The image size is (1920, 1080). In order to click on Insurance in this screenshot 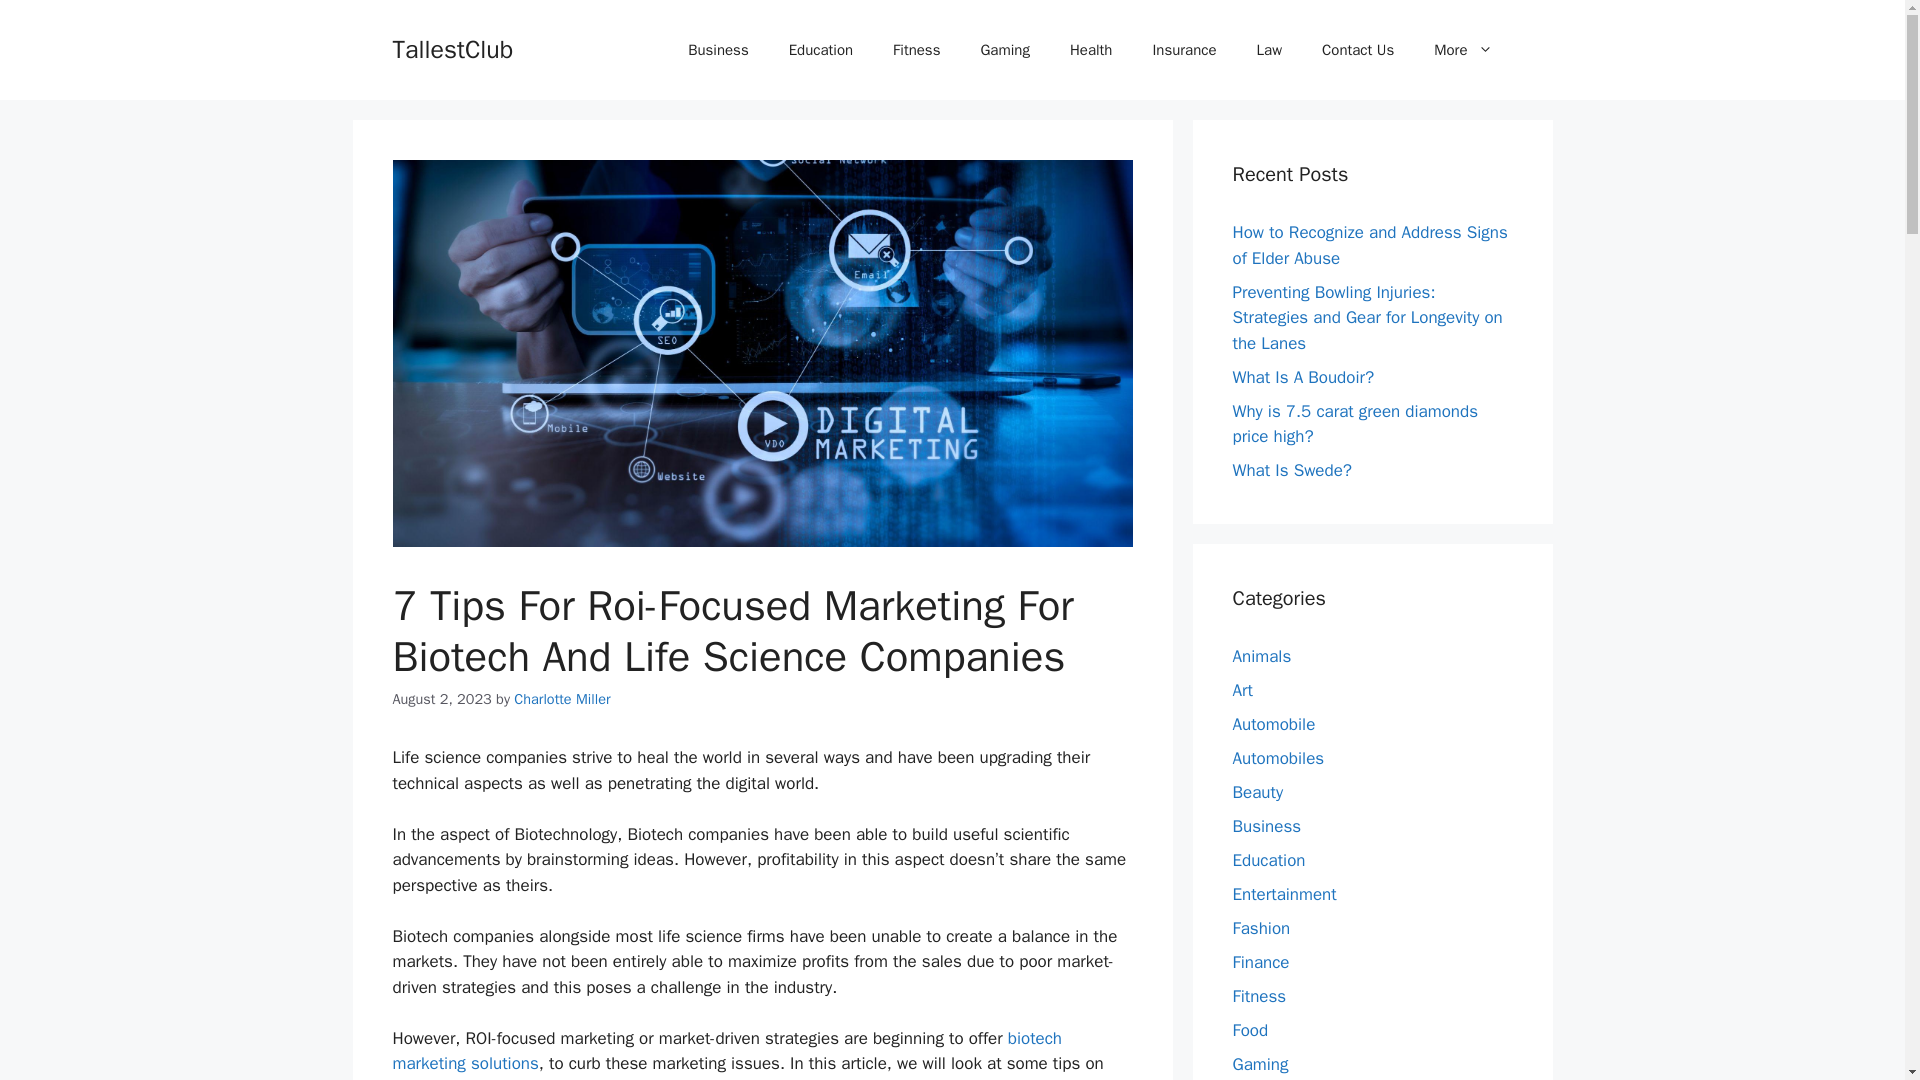, I will do `click(1184, 50)`.